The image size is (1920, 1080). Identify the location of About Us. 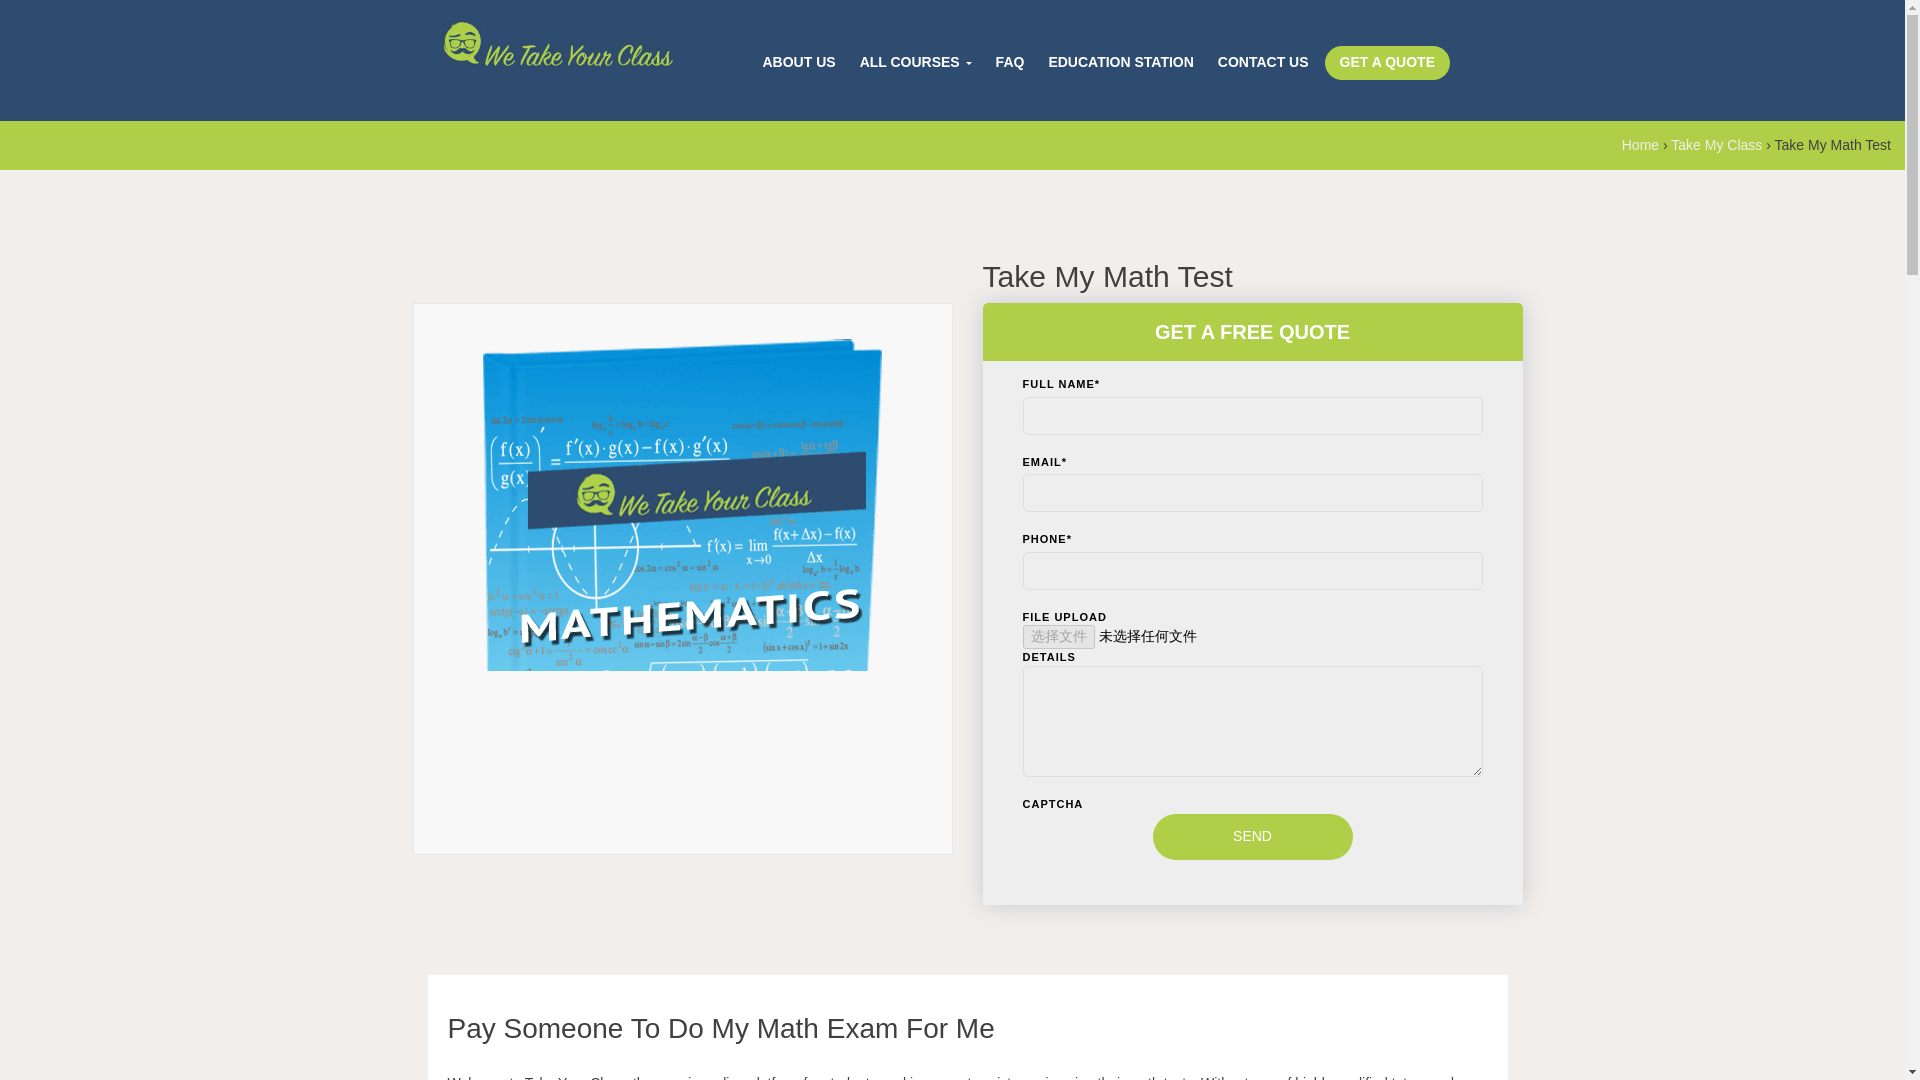
(798, 62).